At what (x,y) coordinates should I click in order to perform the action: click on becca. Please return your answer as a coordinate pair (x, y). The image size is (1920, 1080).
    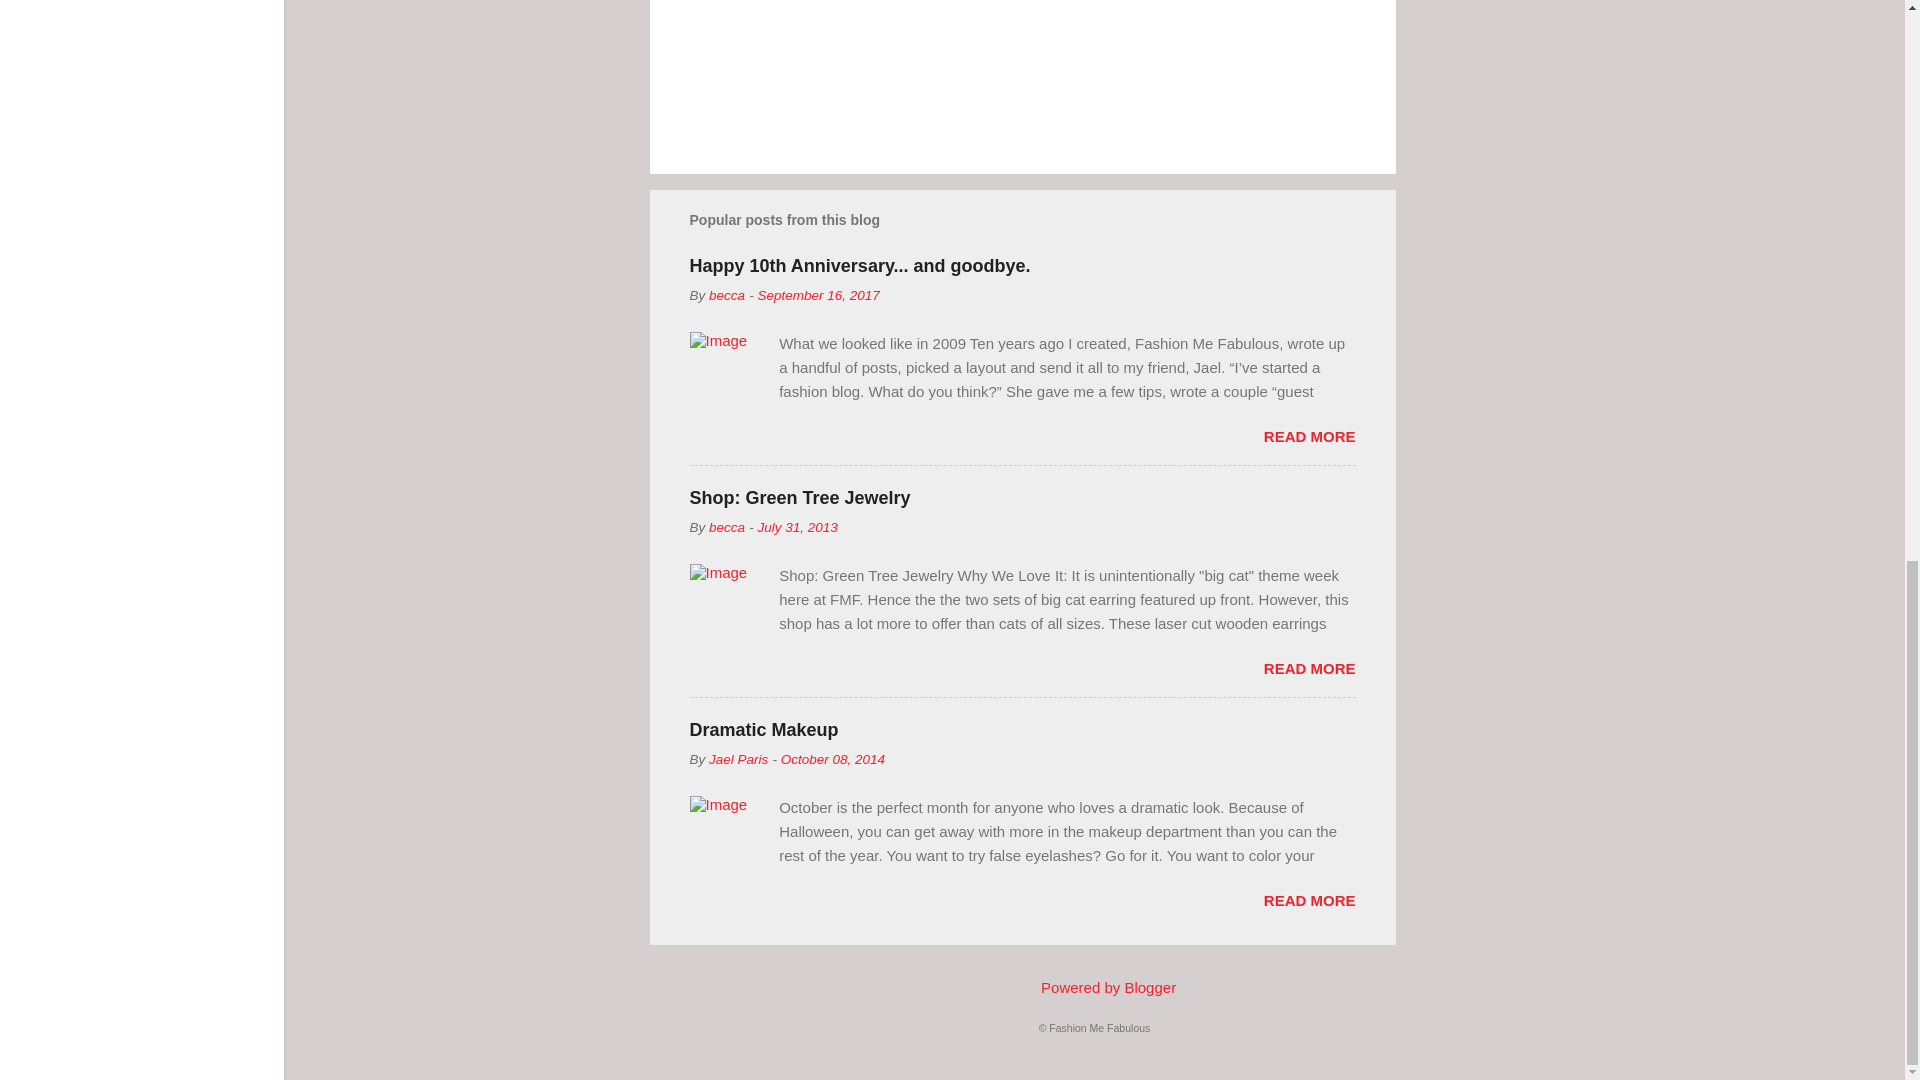
    Looking at the image, I should click on (726, 296).